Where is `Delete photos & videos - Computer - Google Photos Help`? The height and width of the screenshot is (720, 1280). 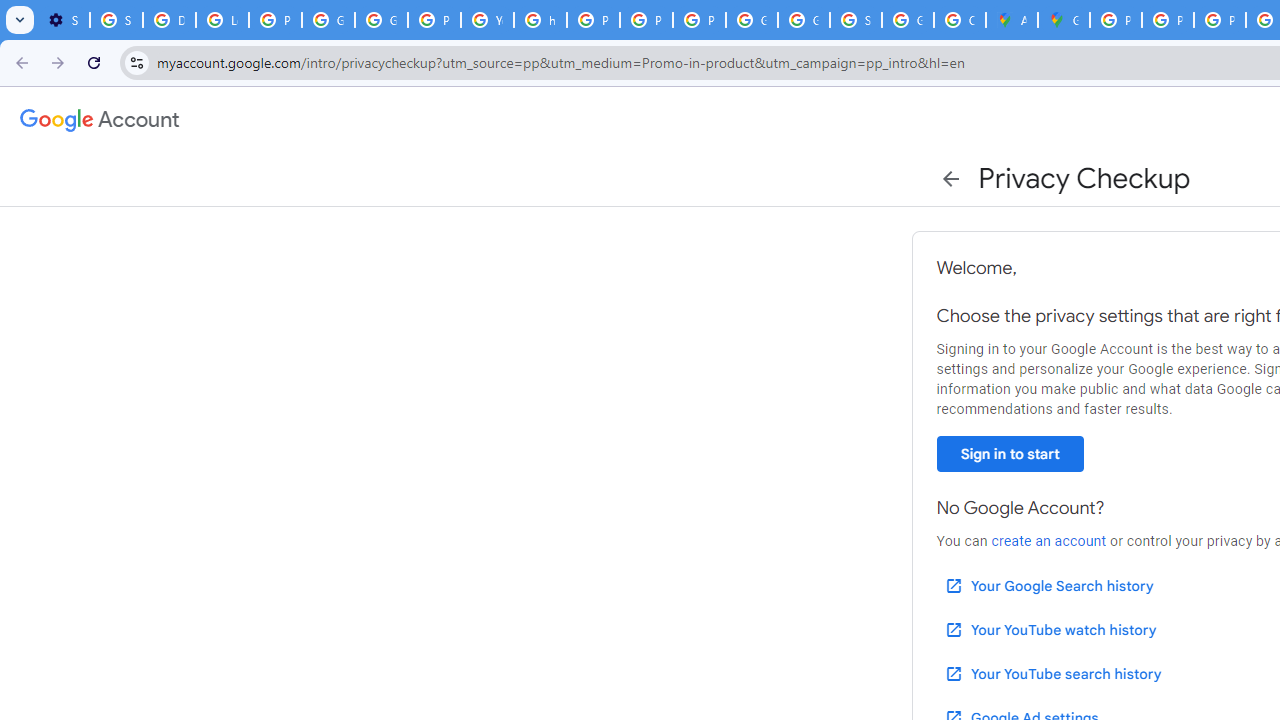
Delete photos & videos - Computer - Google Photos Help is located at coordinates (169, 20).